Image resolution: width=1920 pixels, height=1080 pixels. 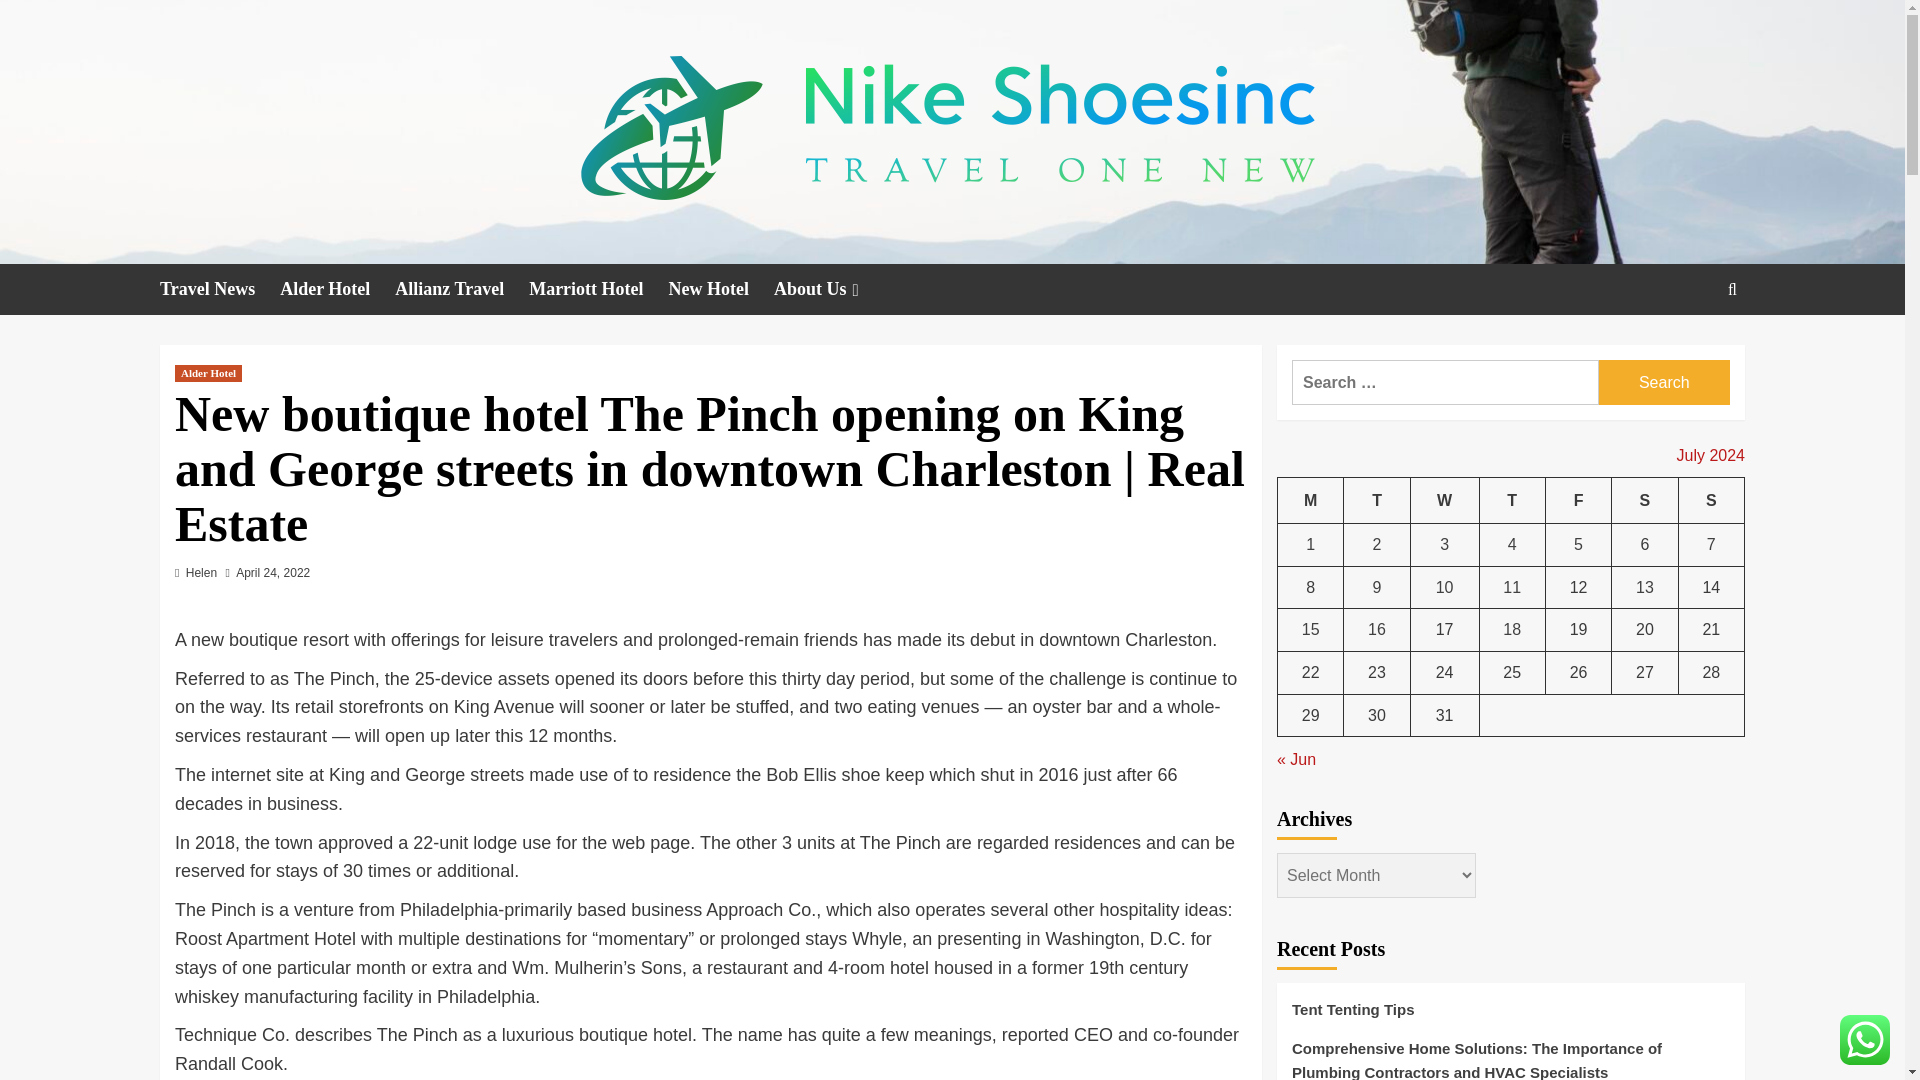 What do you see at coordinates (1732, 289) in the screenshot?
I see `Search` at bounding box center [1732, 289].